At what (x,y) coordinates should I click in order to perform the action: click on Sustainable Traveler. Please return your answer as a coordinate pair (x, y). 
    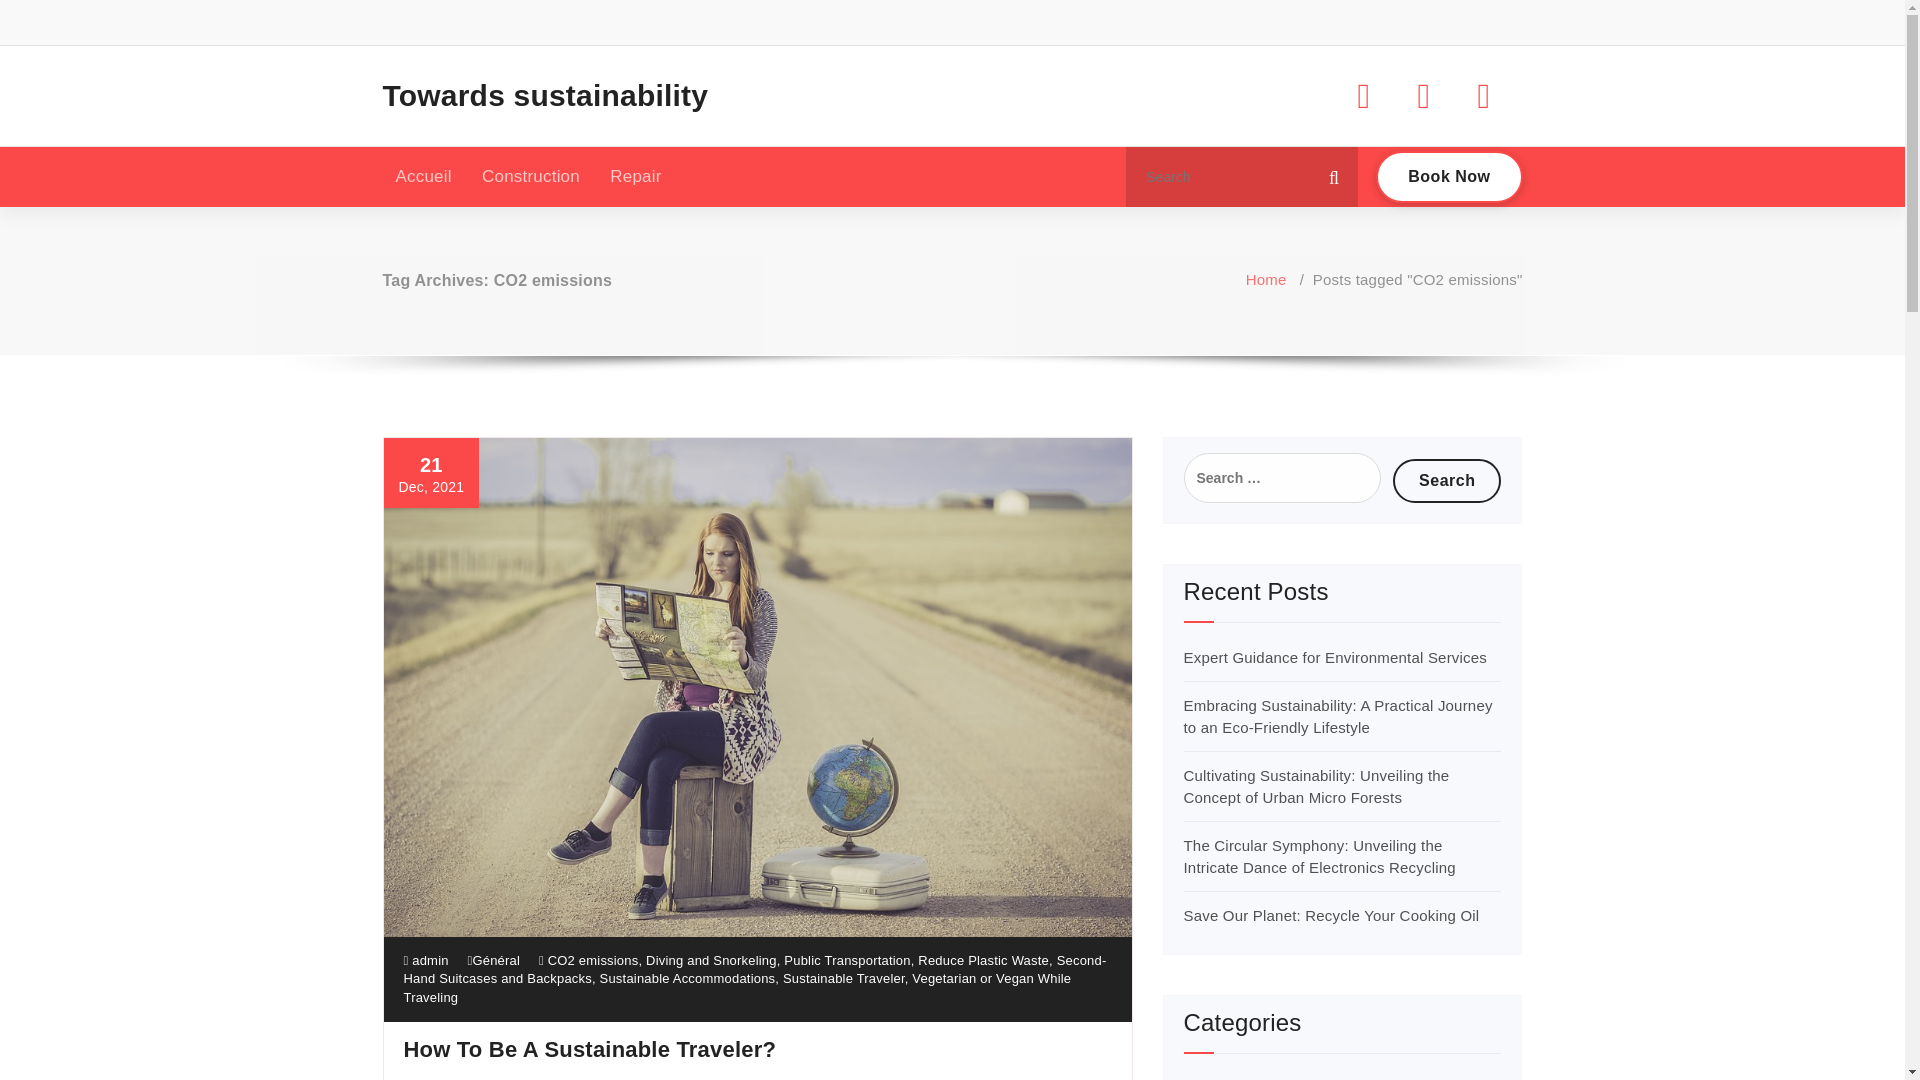
    Looking at the image, I should click on (844, 978).